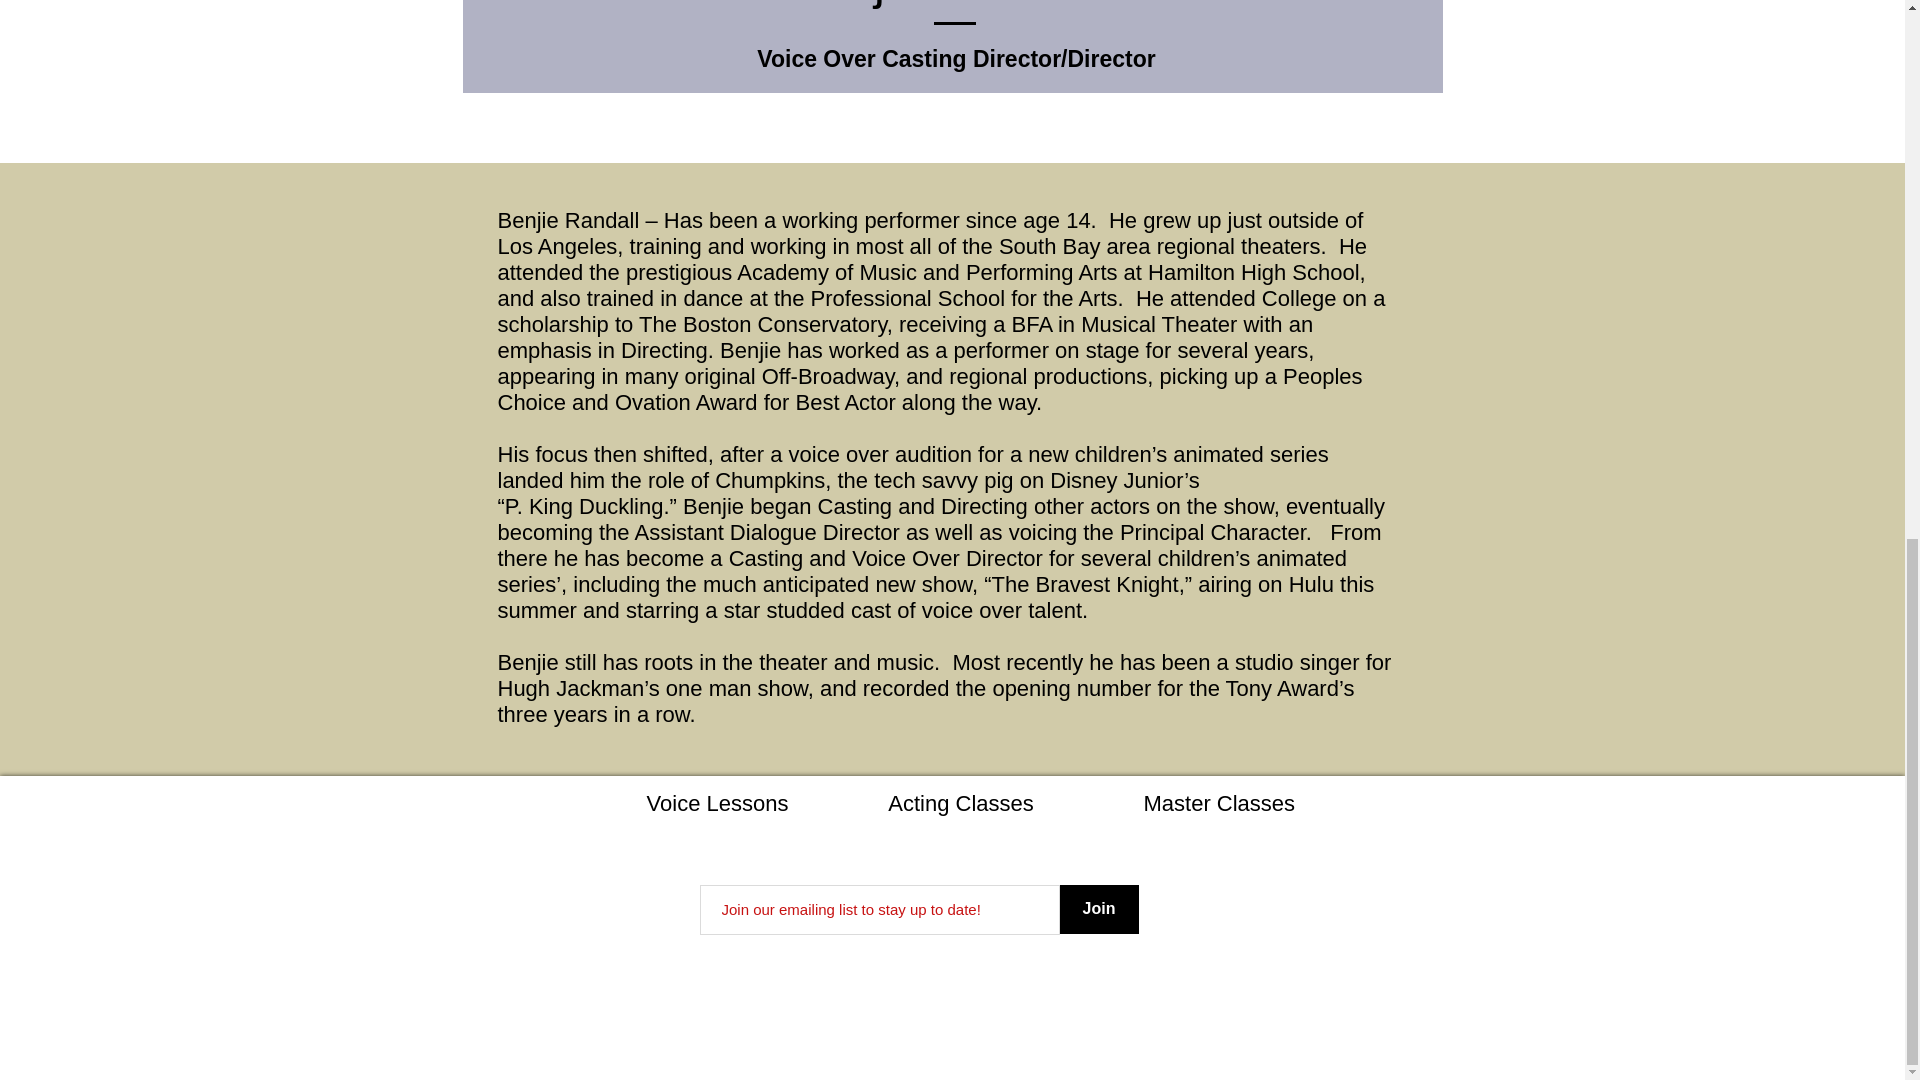 The width and height of the screenshot is (1920, 1080). I want to click on Join, so click(1098, 909).